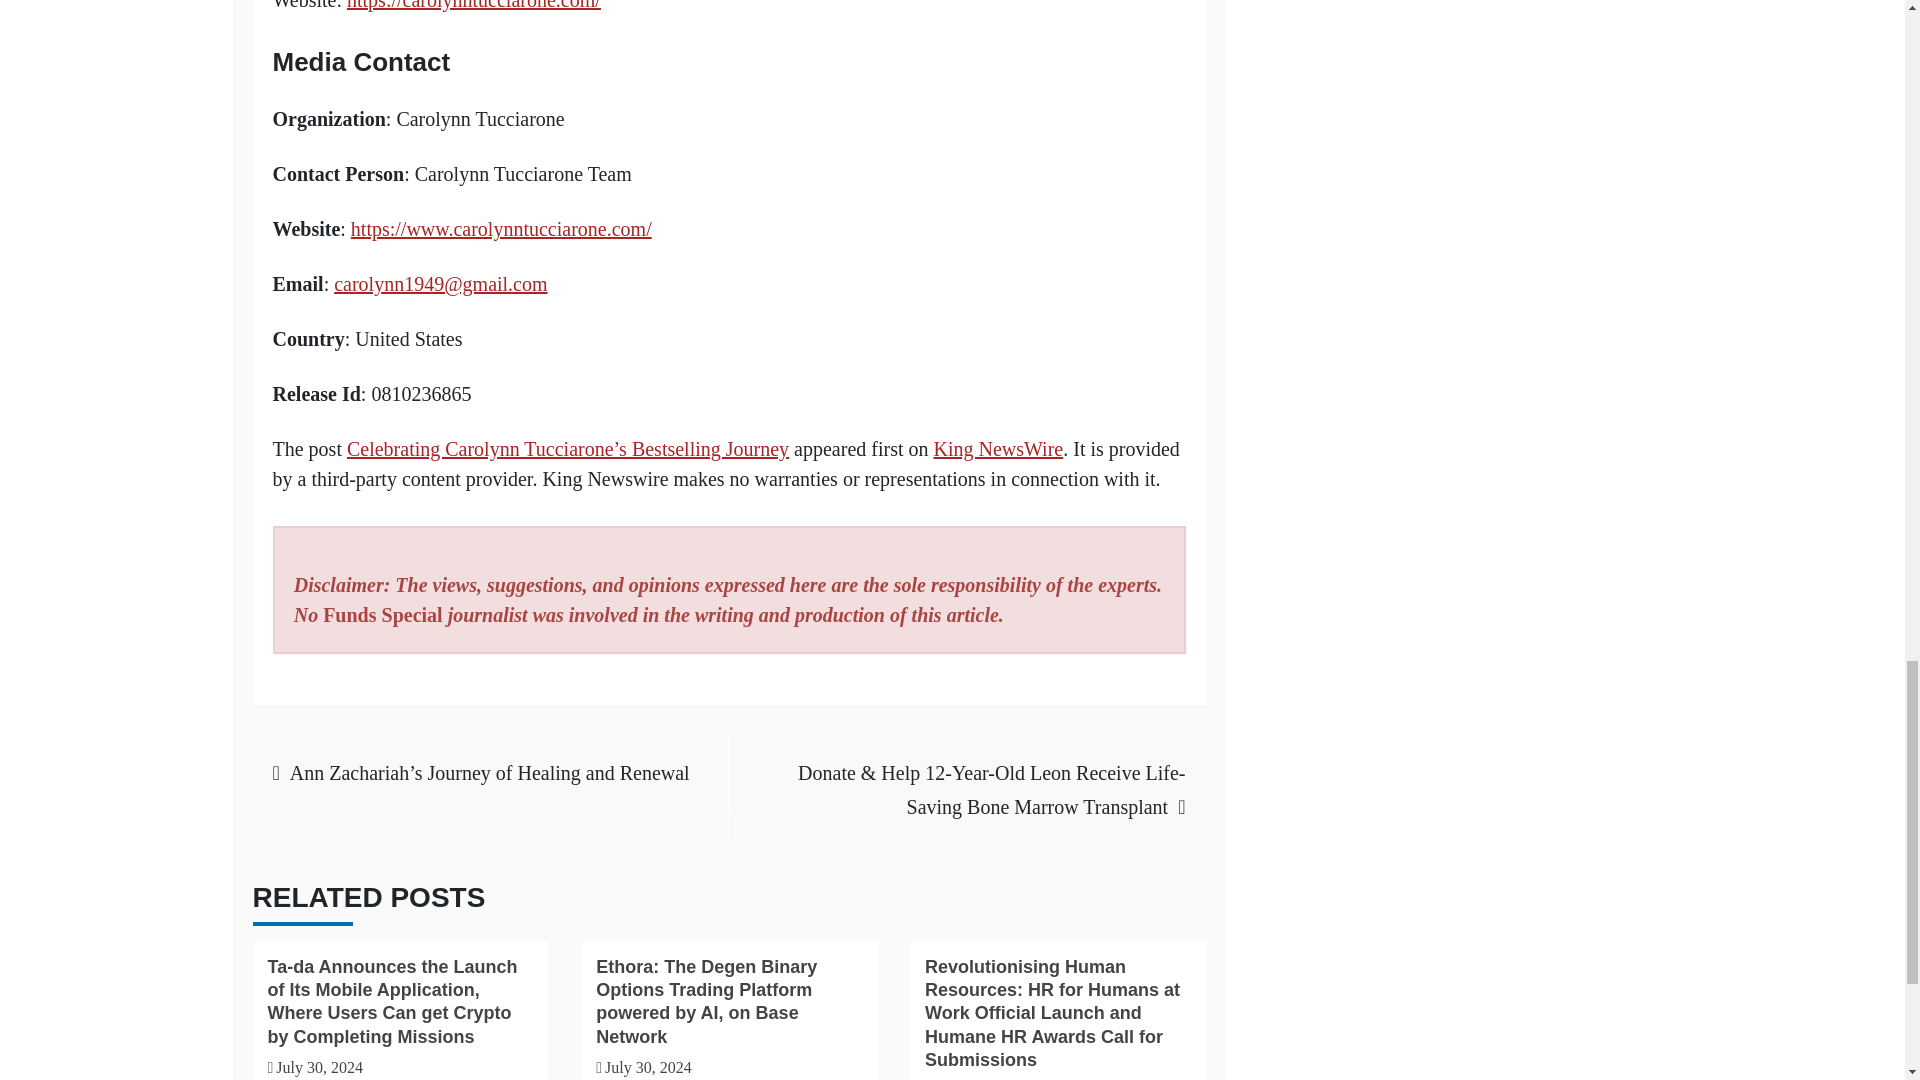 The image size is (1920, 1080). I want to click on King NewsWire, so click(998, 449).